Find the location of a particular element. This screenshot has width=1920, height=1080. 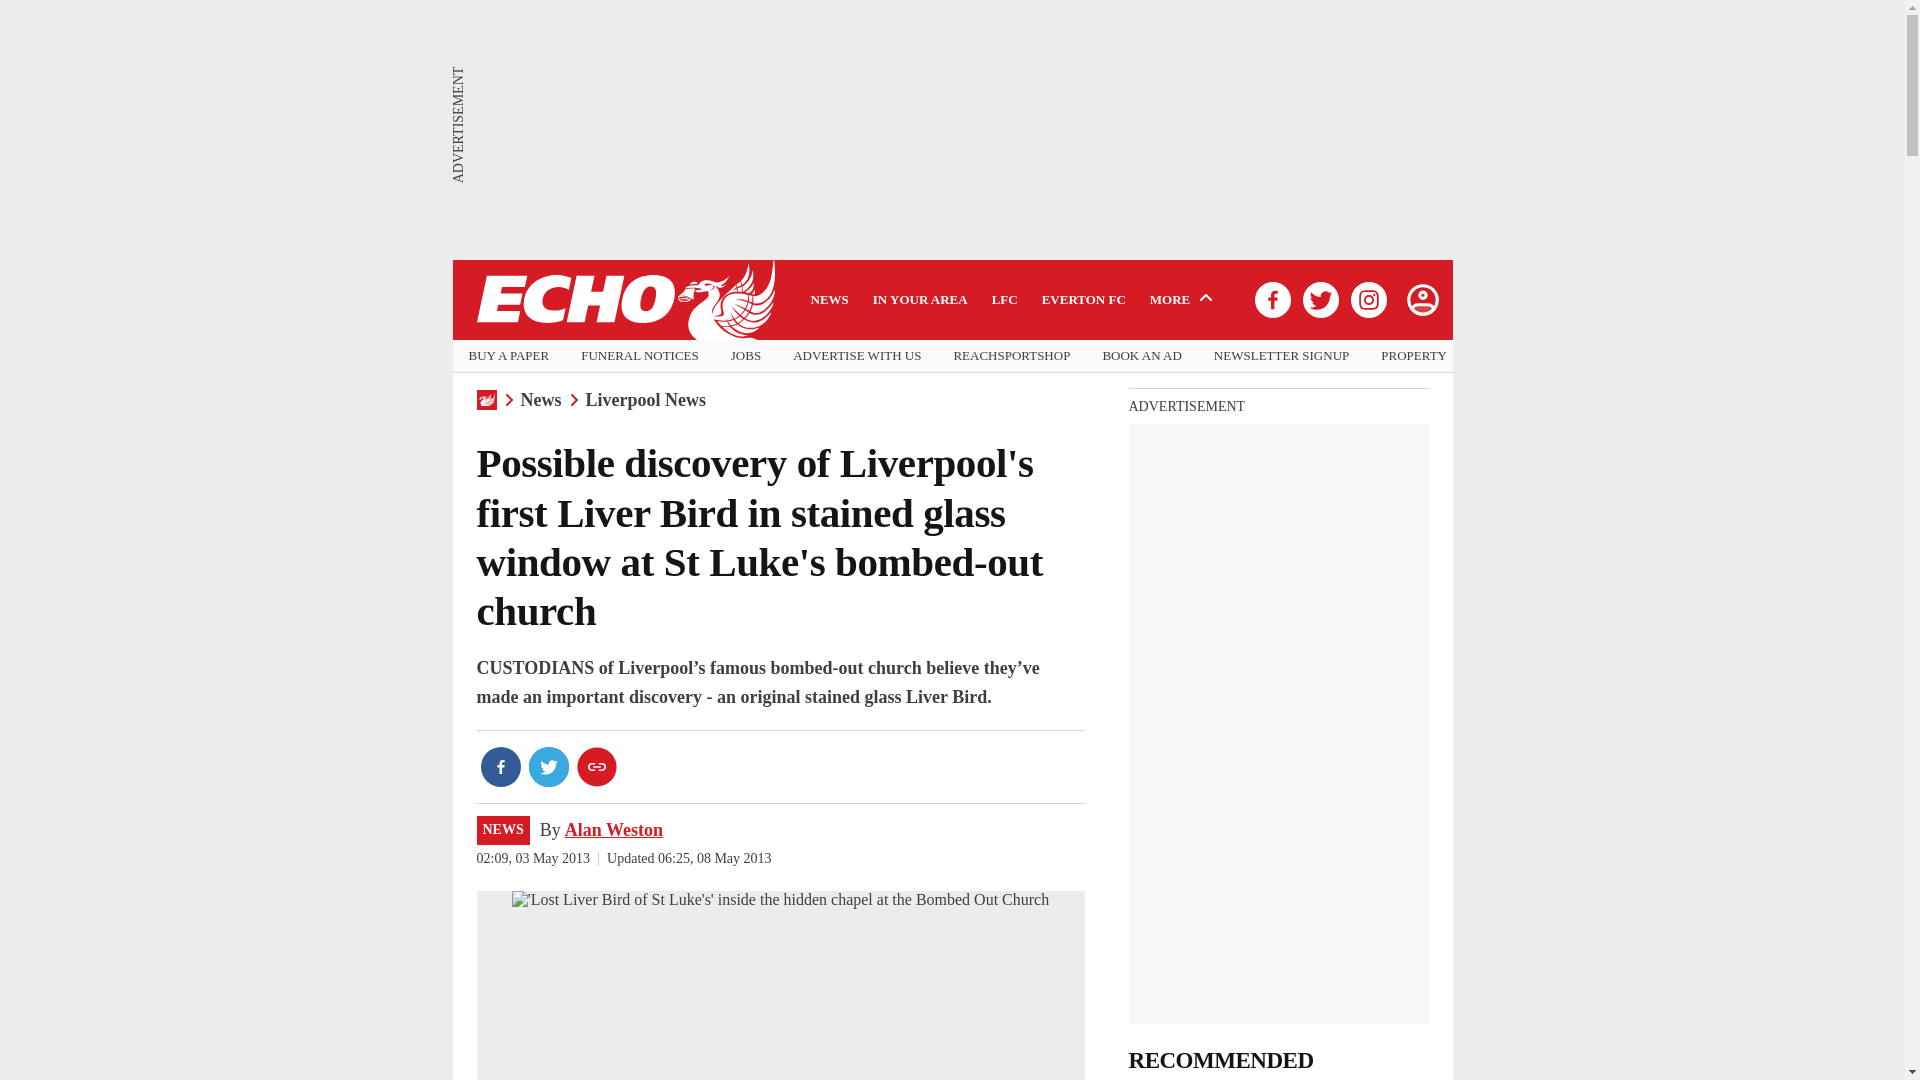

BUY A PAPER is located at coordinates (508, 356).